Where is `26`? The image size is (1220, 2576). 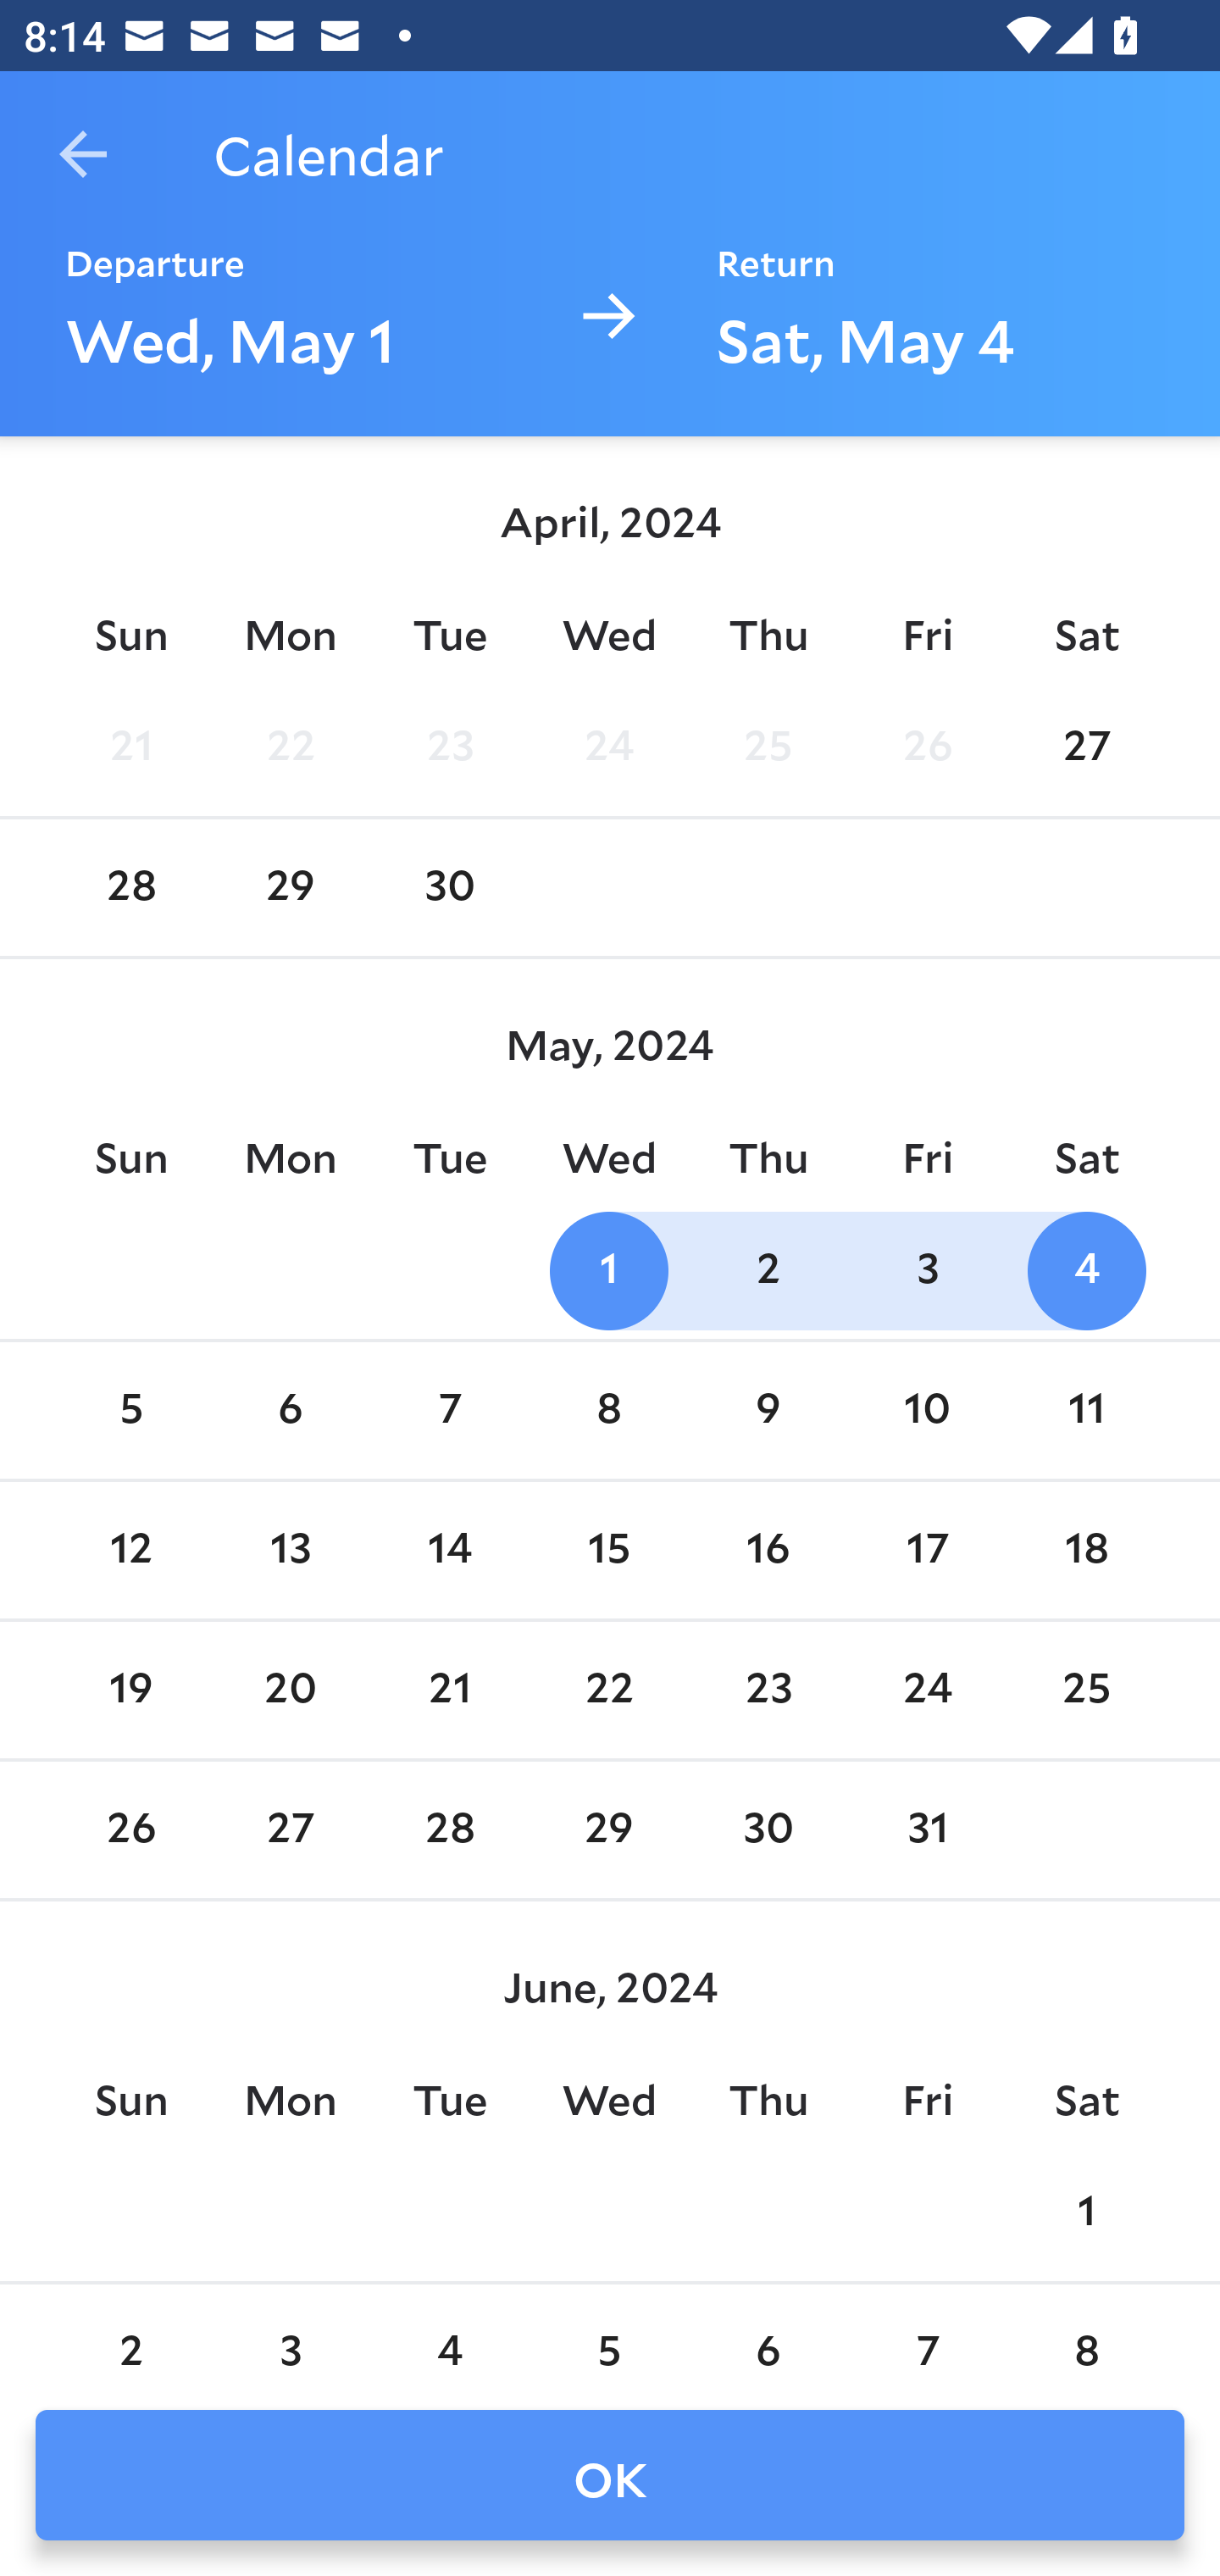 26 is located at coordinates (927, 747).